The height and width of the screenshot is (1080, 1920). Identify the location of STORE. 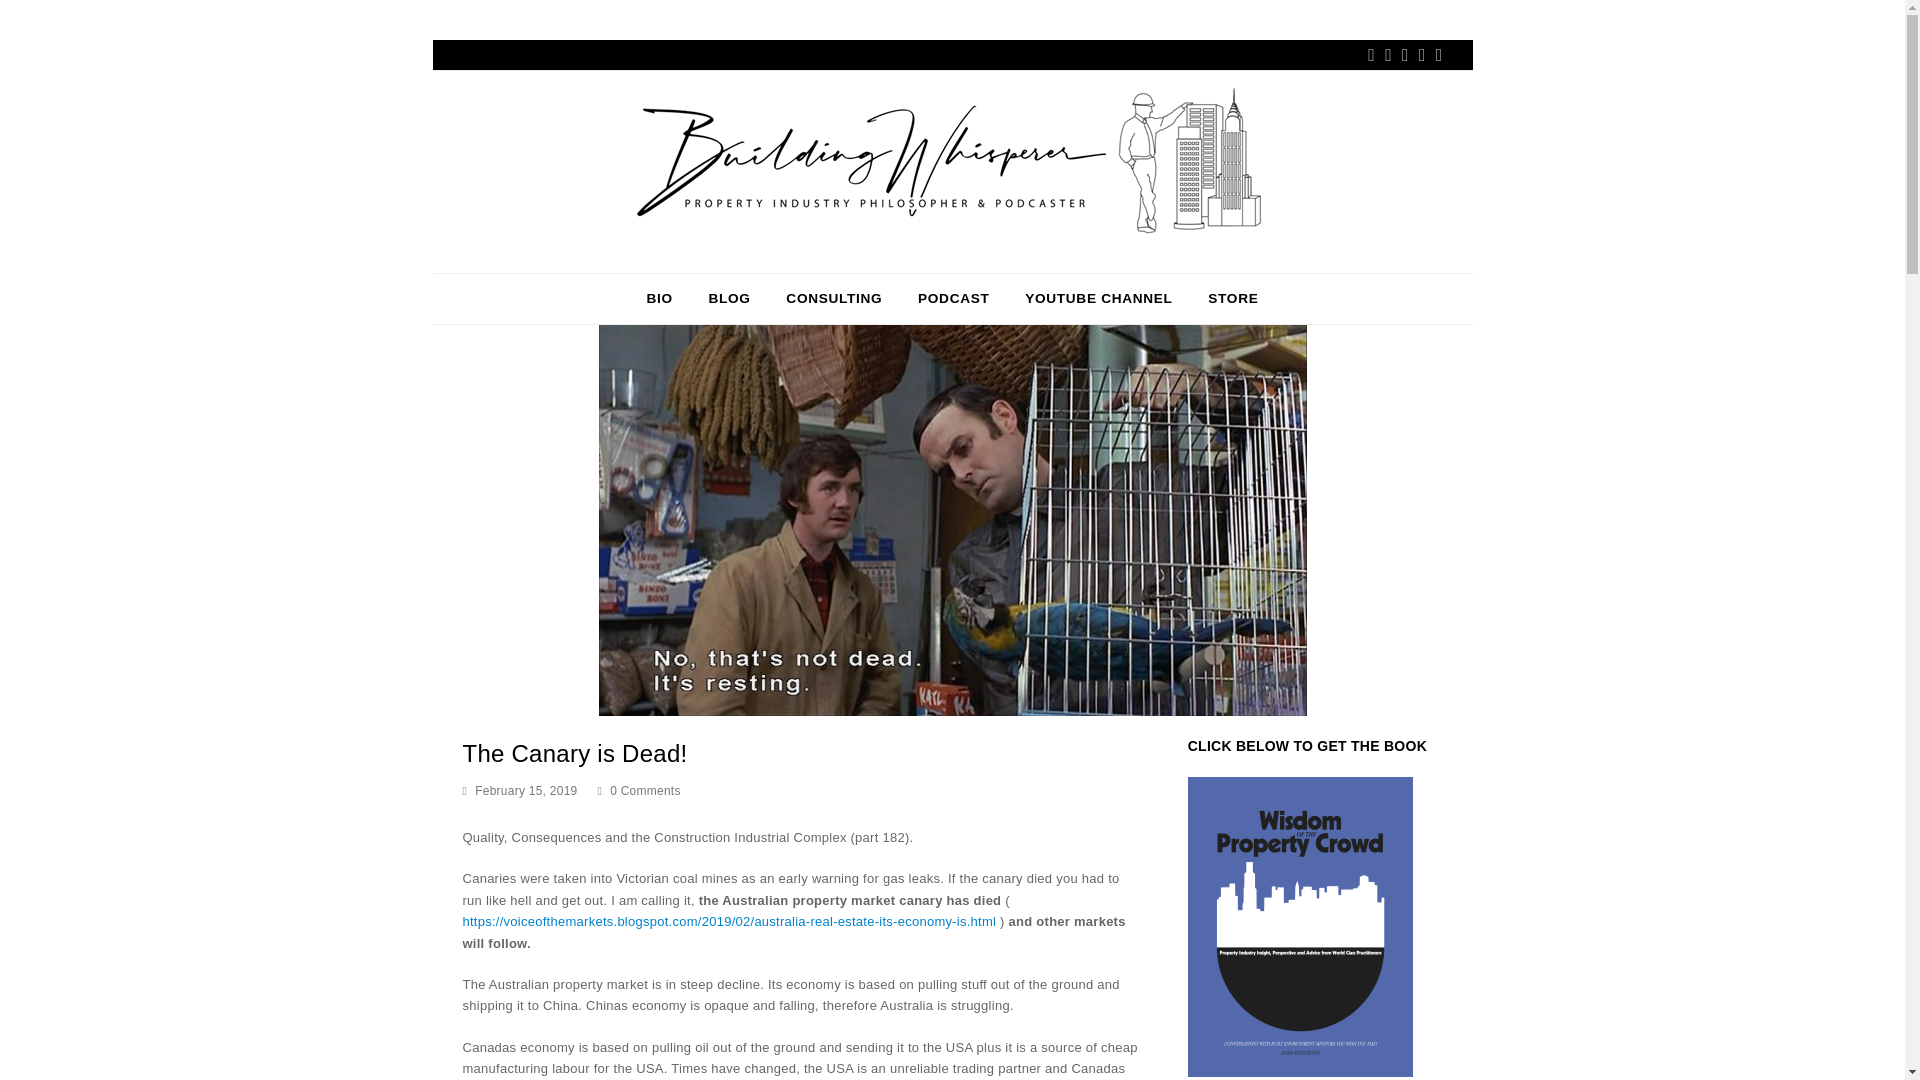
(1233, 299).